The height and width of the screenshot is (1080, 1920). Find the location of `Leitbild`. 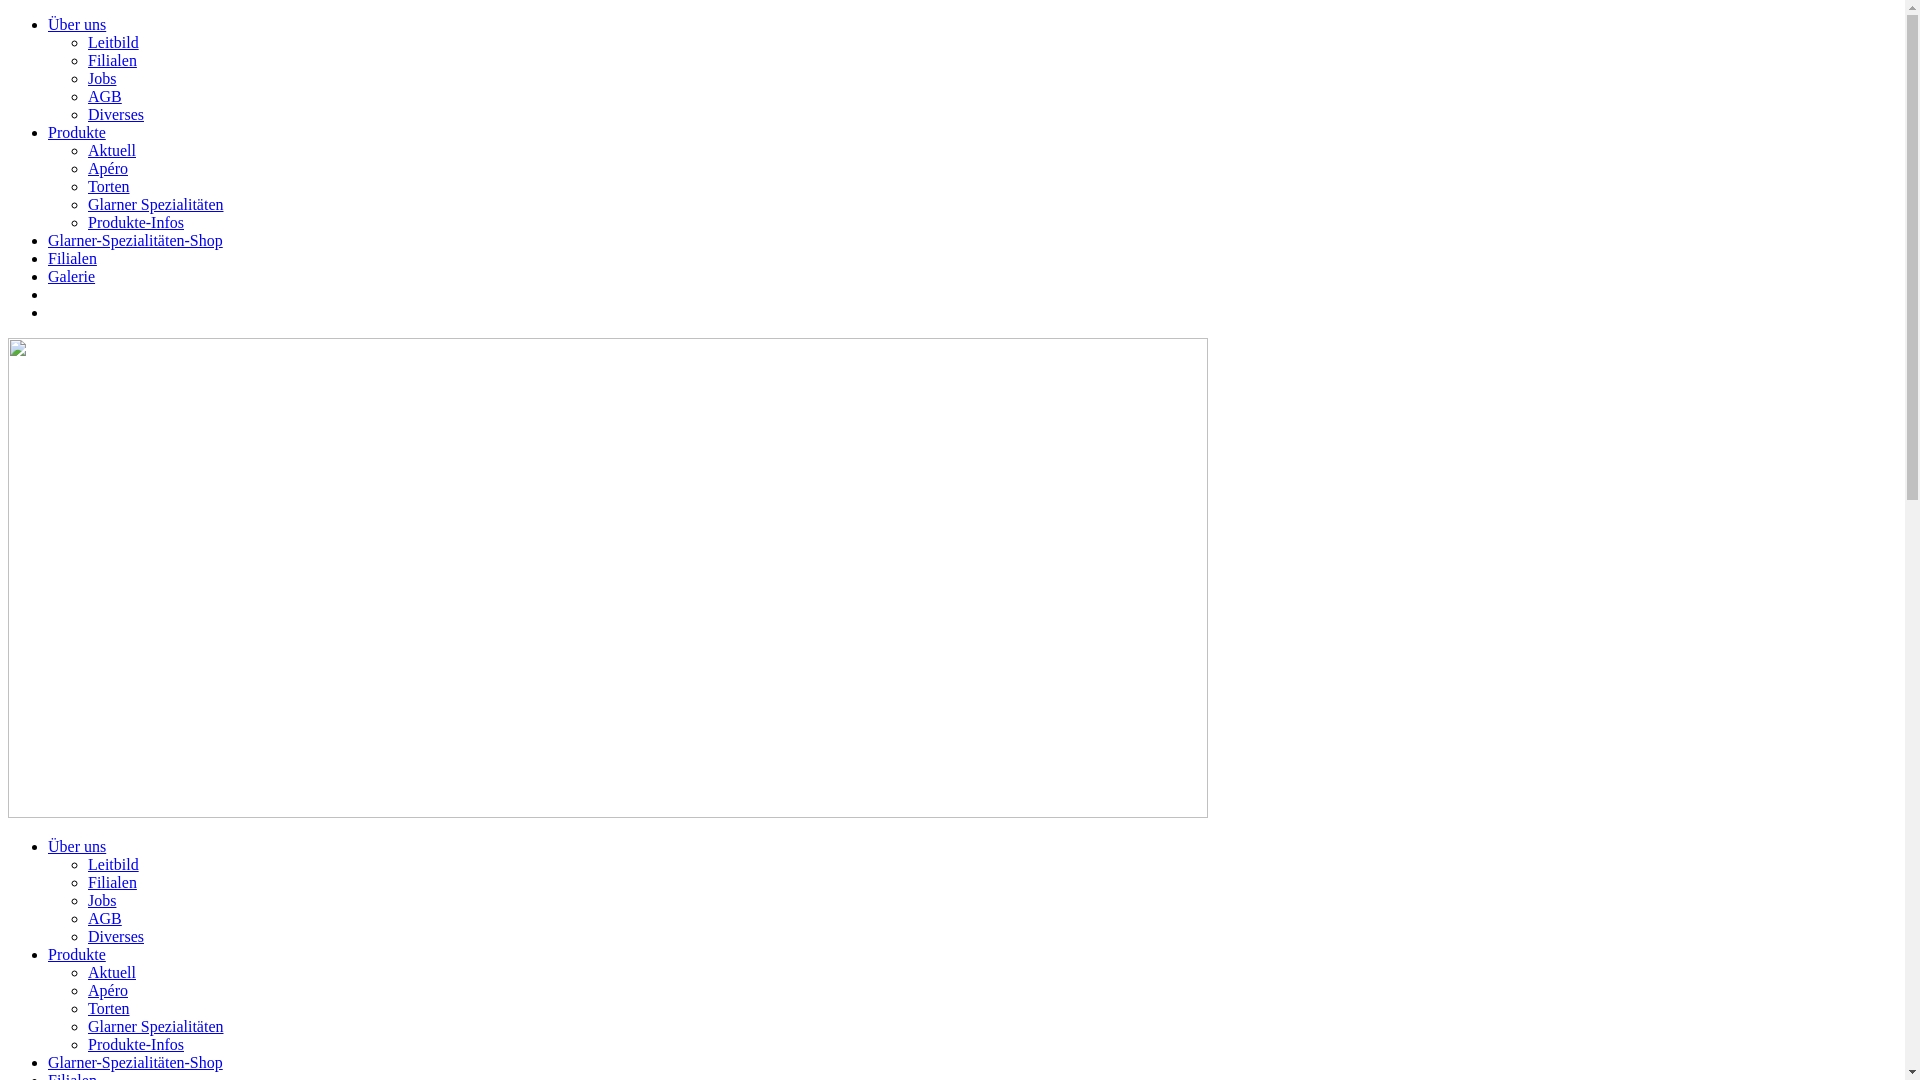

Leitbild is located at coordinates (114, 42).